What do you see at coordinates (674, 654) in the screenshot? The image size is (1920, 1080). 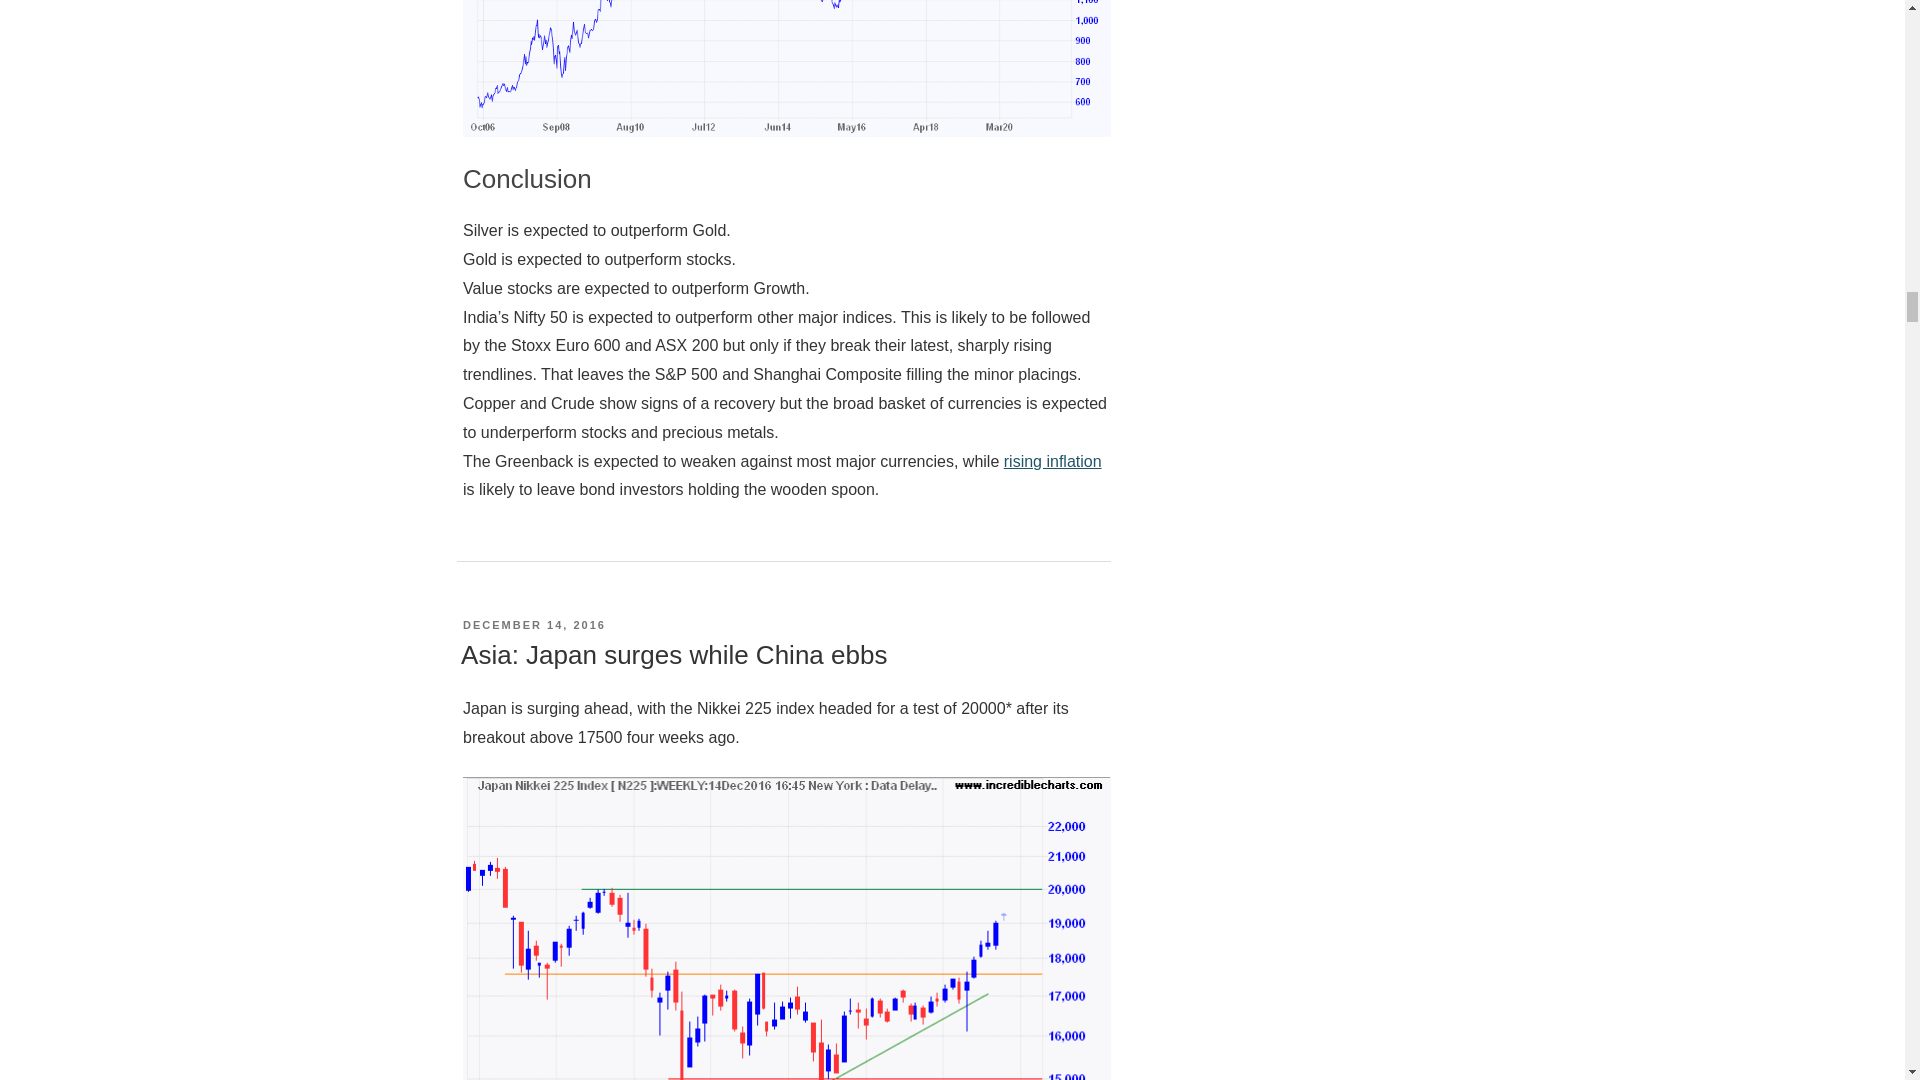 I see `Asia: Japan surges while China ebbs` at bounding box center [674, 654].